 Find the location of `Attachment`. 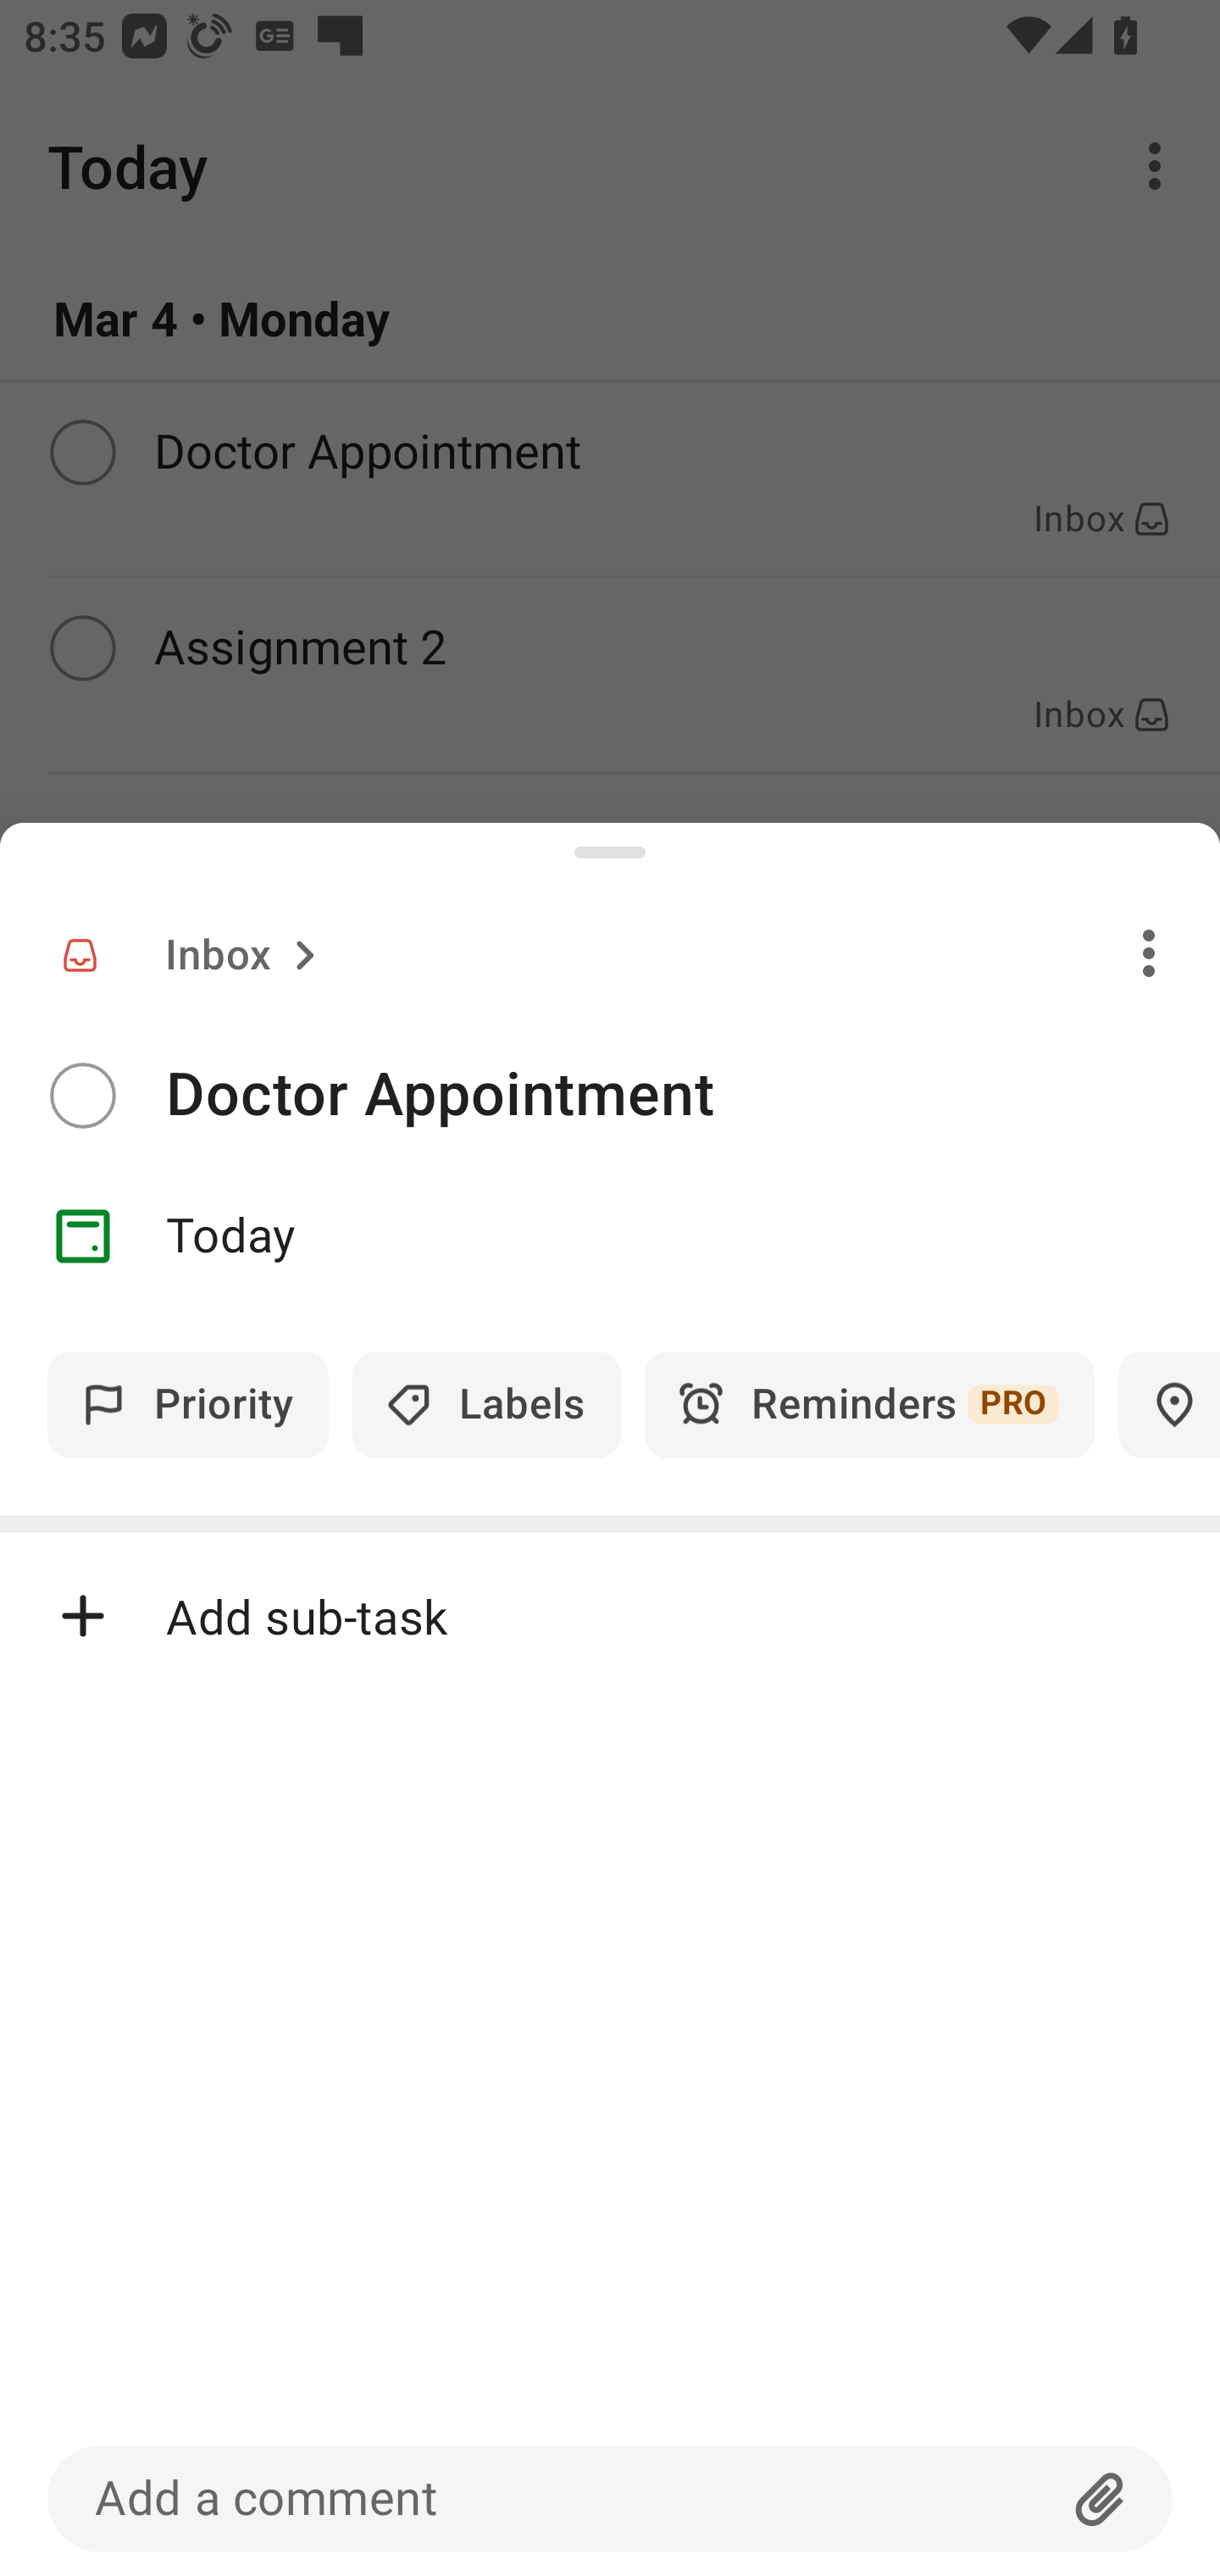

Attachment is located at coordinates (1101, 2498).